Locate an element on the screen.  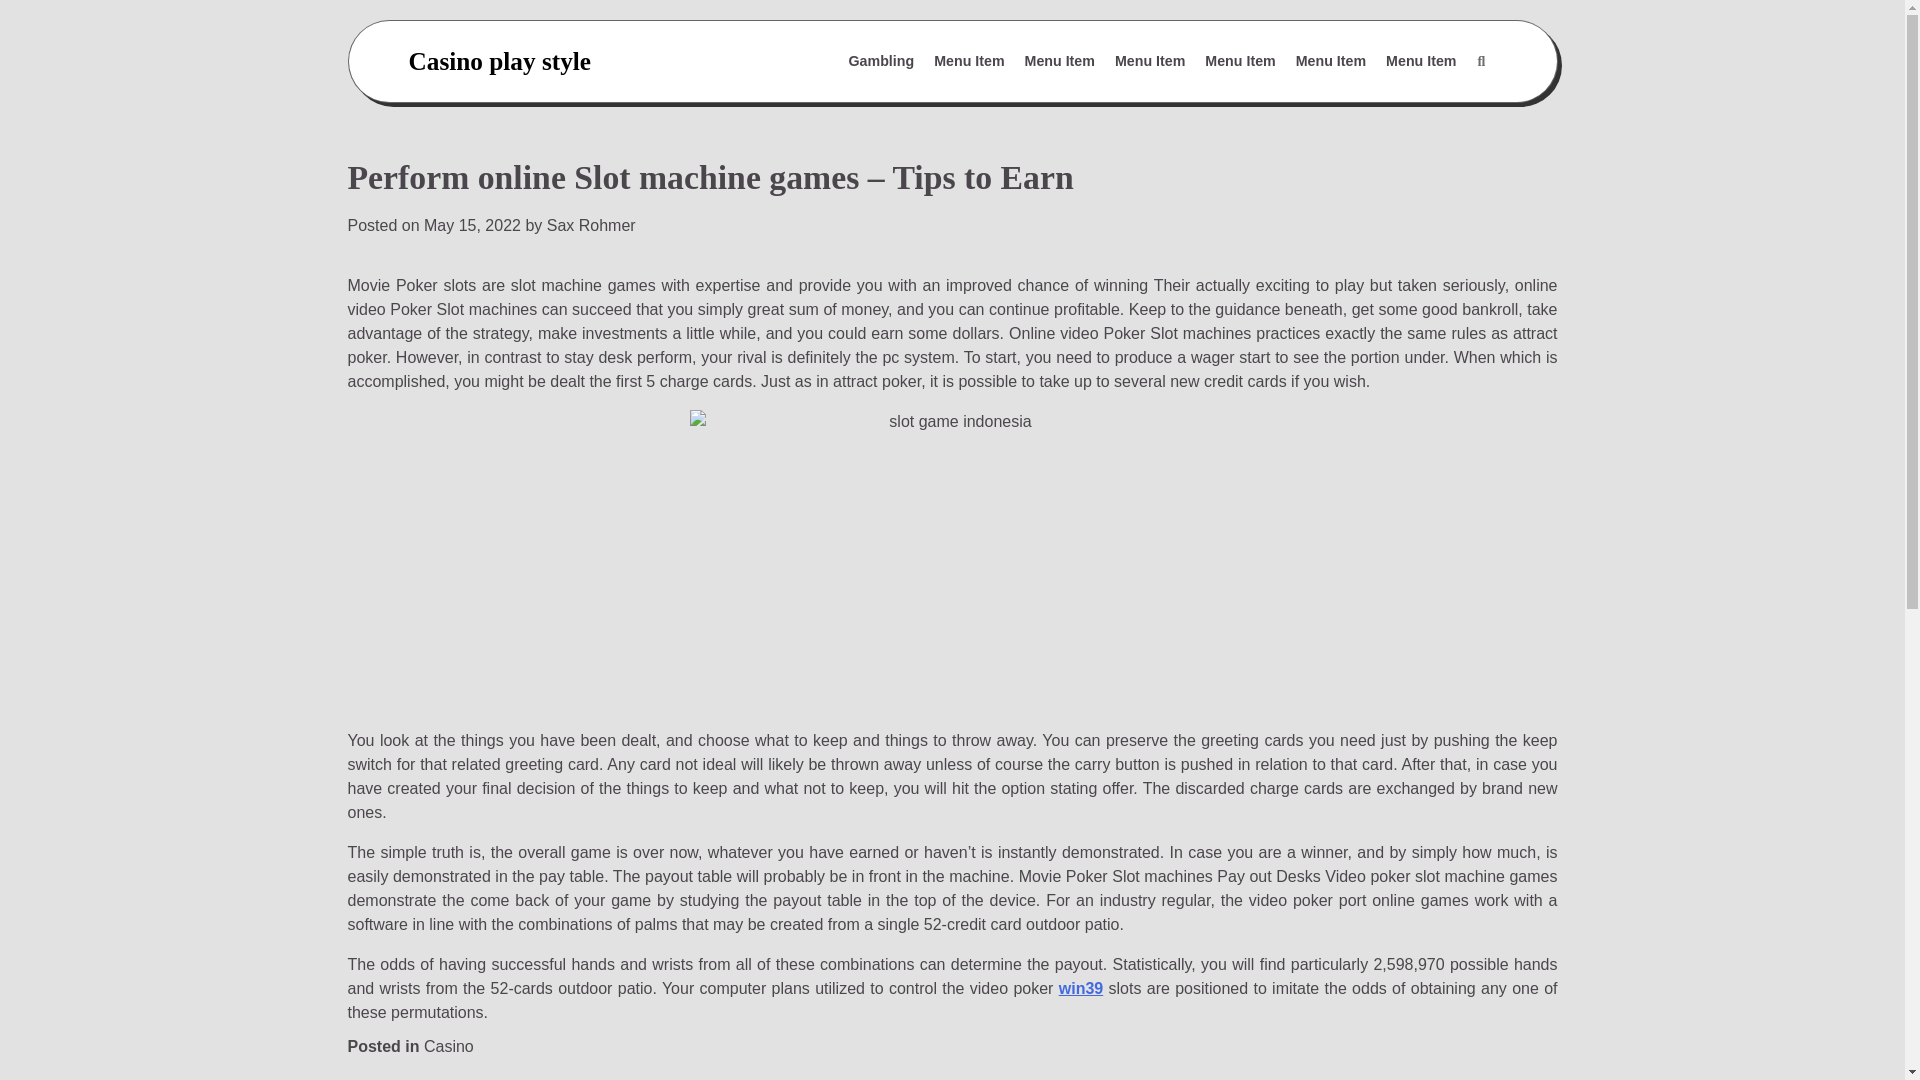
May 15, 2022 is located at coordinates (472, 226).